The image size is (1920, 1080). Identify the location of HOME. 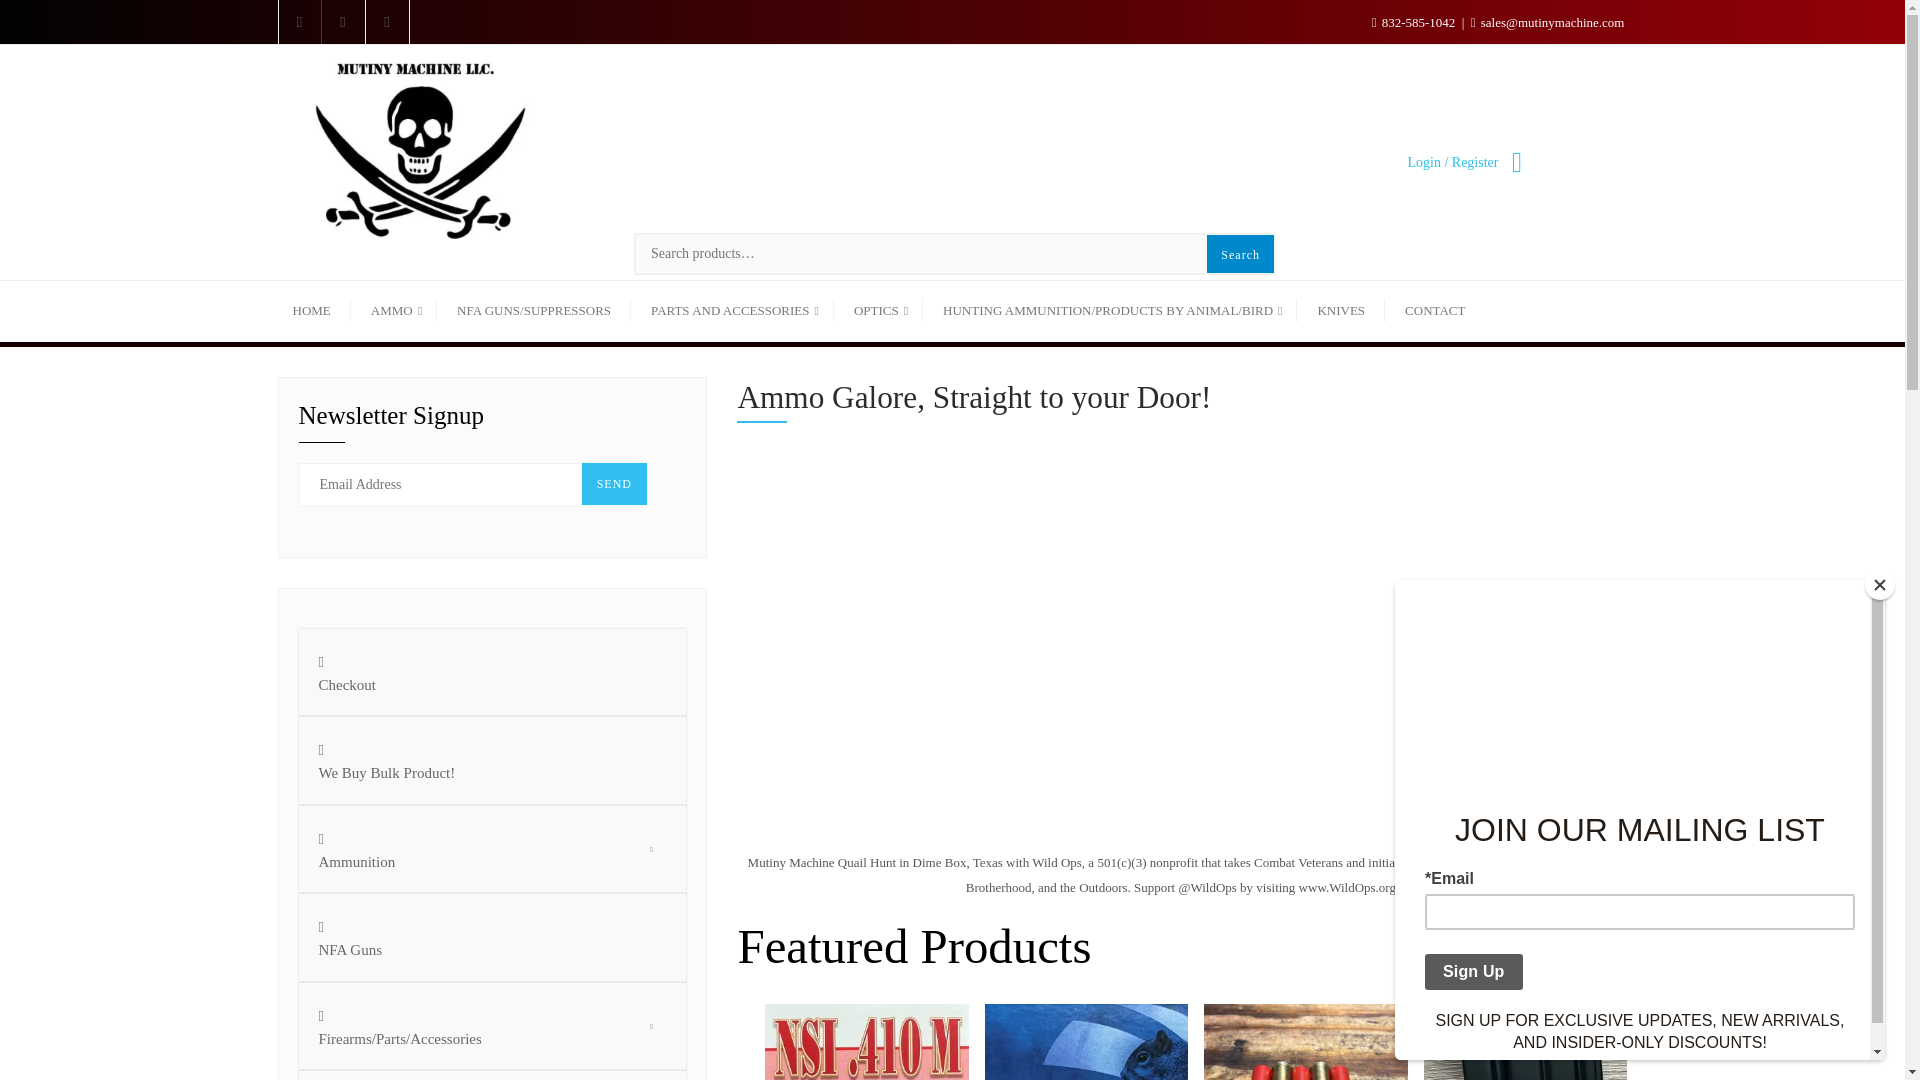
(320, 311).